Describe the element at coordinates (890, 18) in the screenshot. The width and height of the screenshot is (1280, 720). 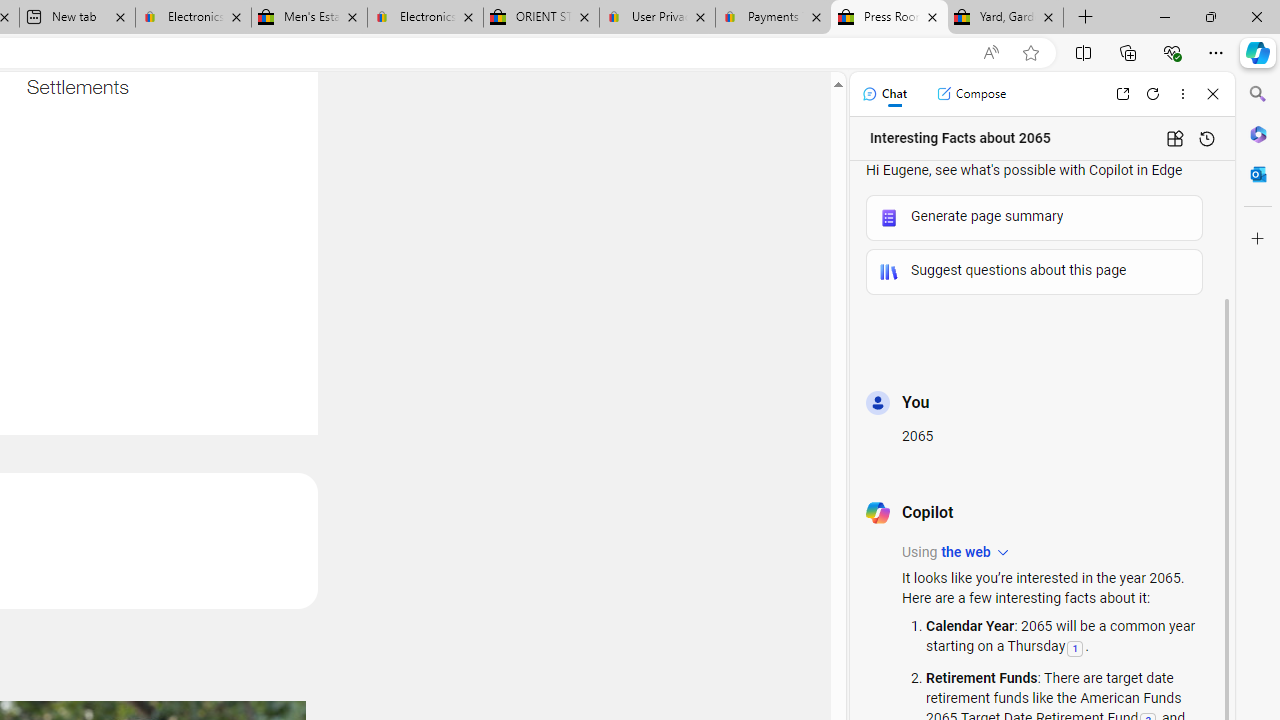
I see `Press Room - eBay Inc.` at that location.